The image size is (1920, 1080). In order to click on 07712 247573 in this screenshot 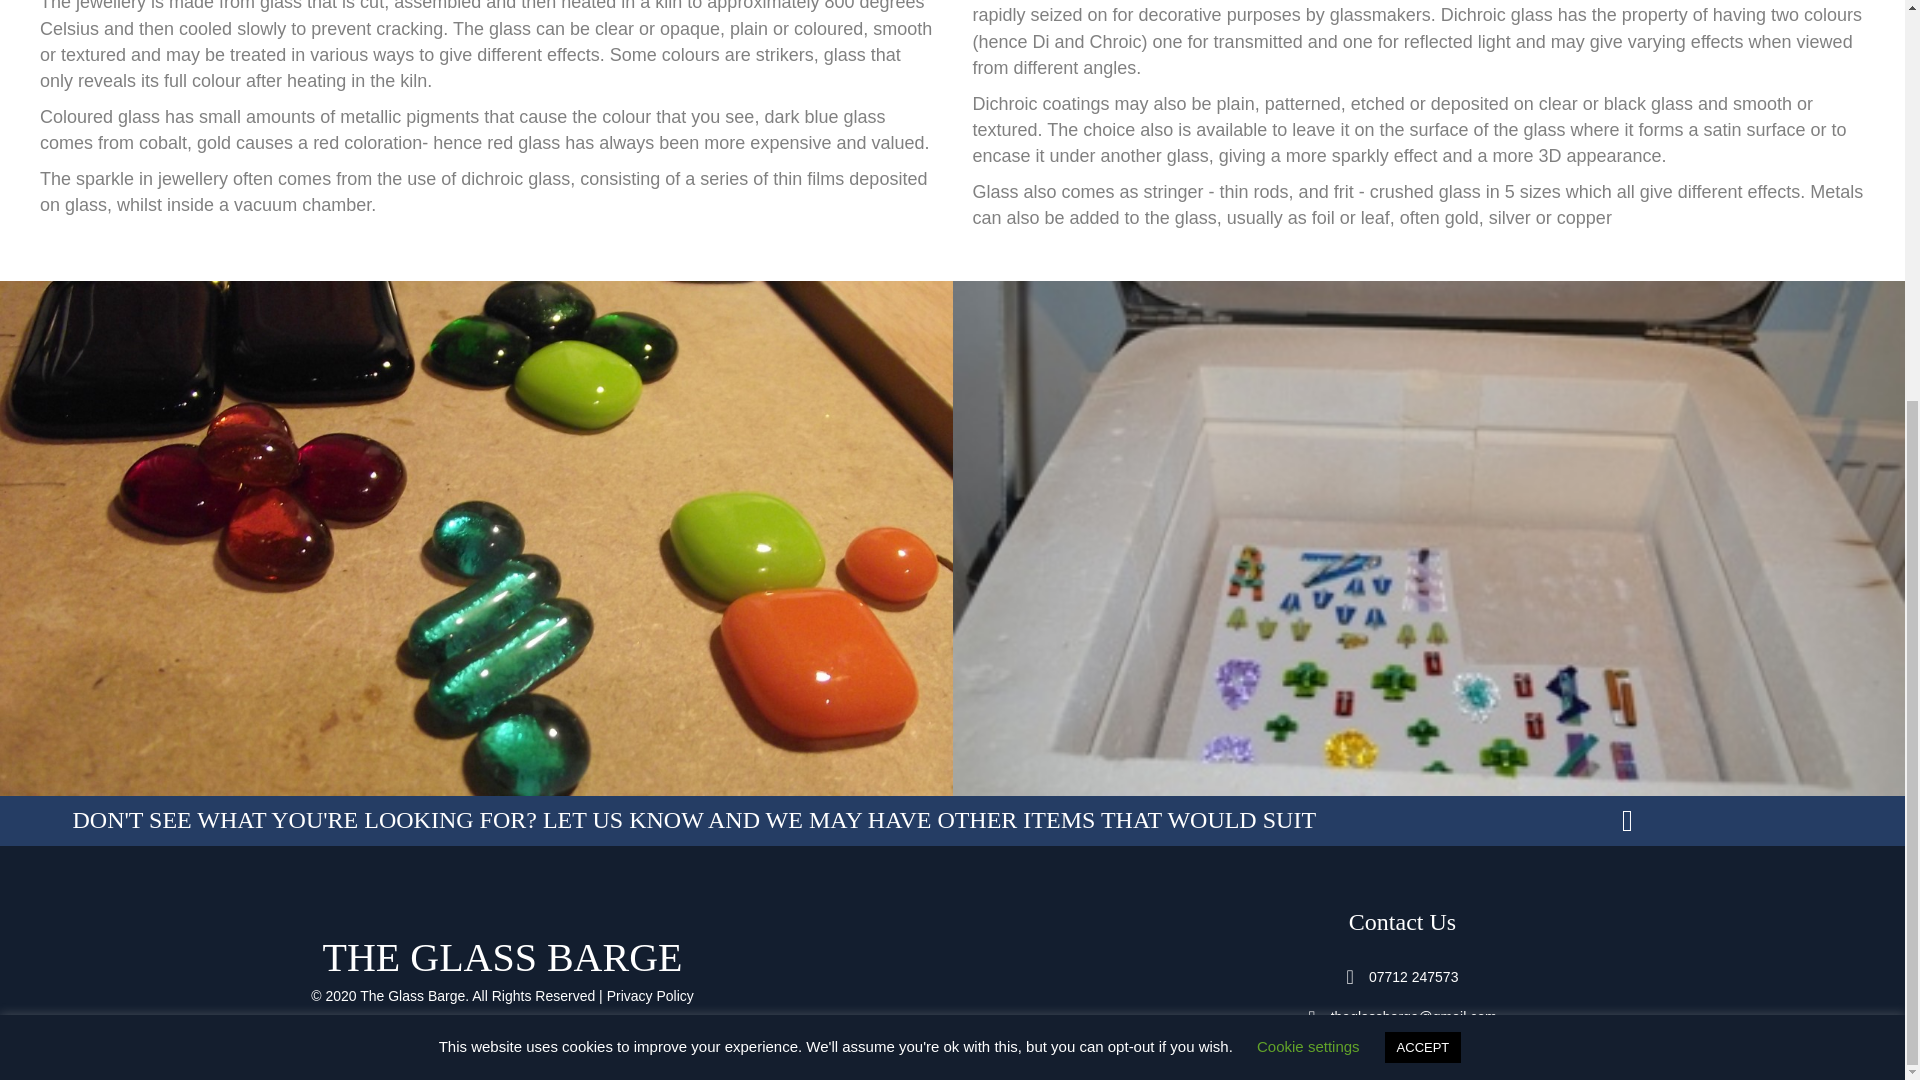, I will do `click(1414, 976)`.